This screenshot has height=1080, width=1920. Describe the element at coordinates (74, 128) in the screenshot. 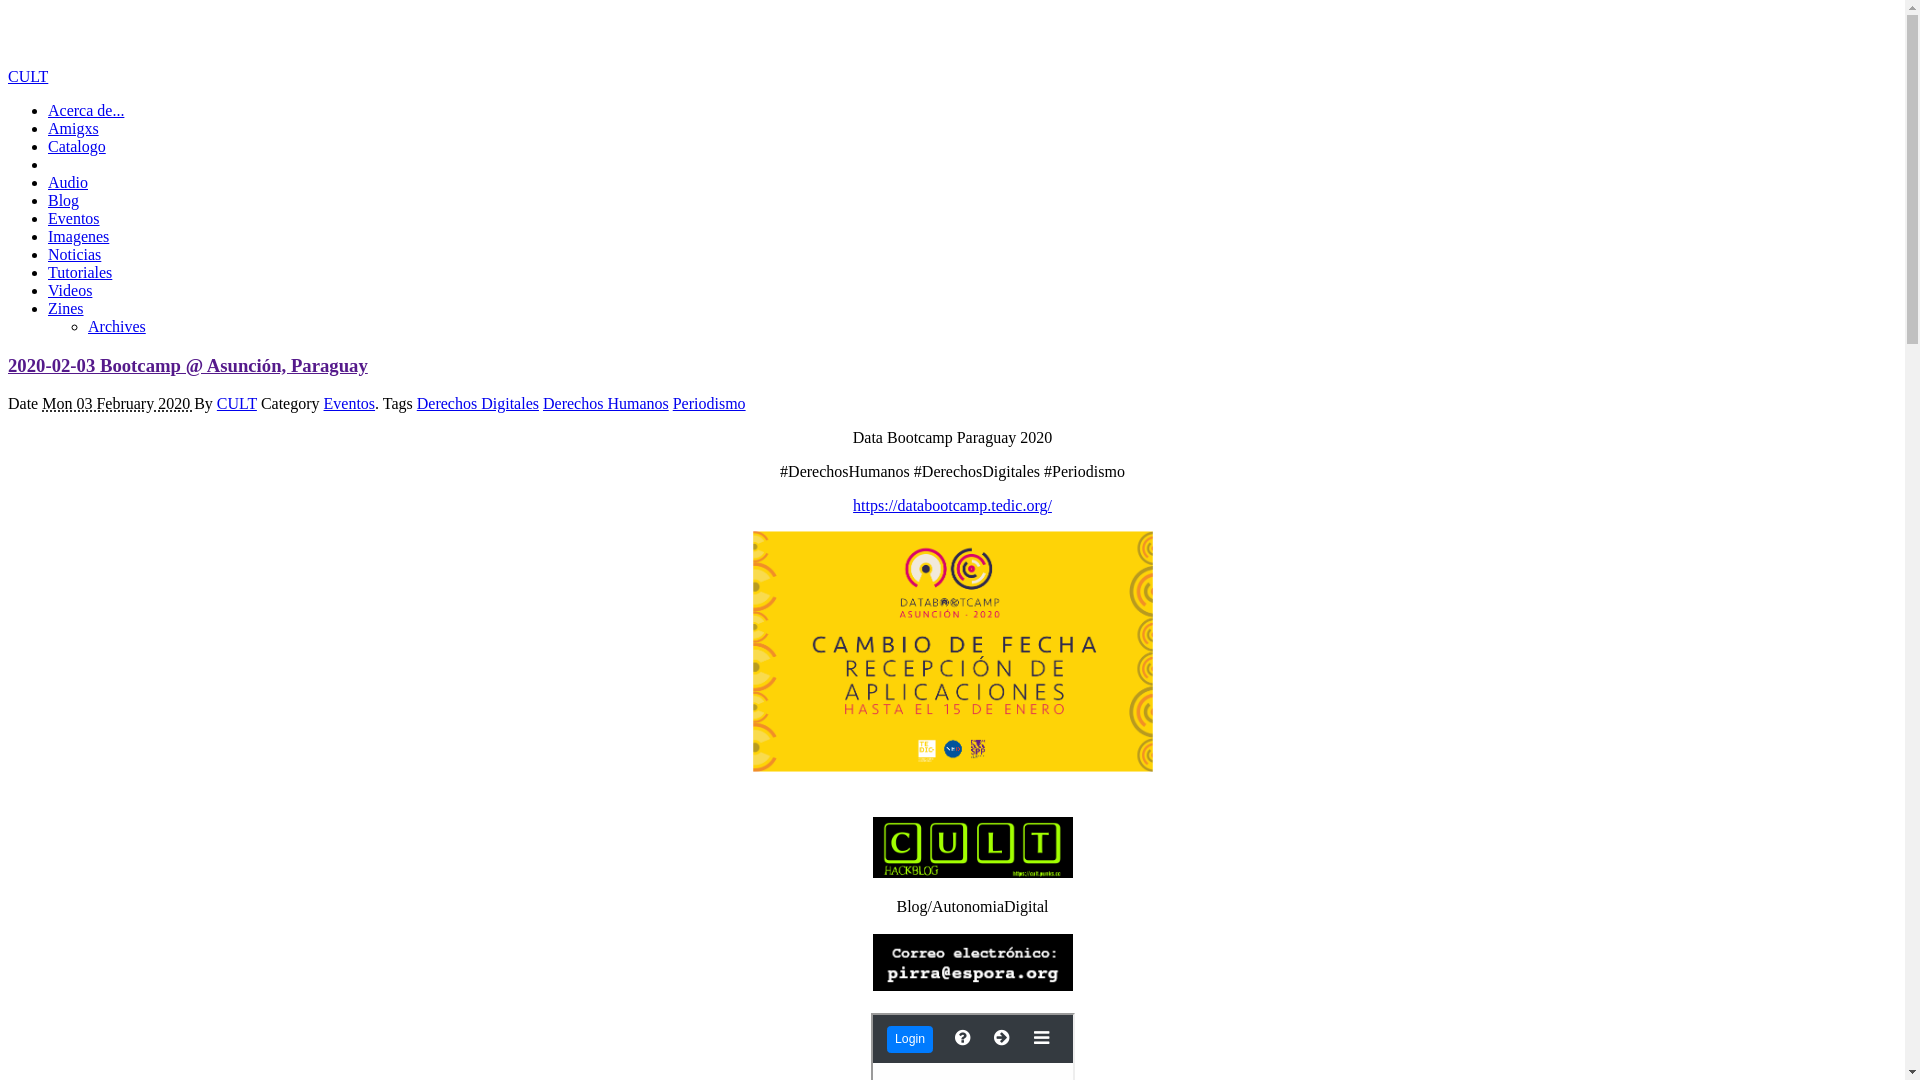

I see `Amigxs` at that location.